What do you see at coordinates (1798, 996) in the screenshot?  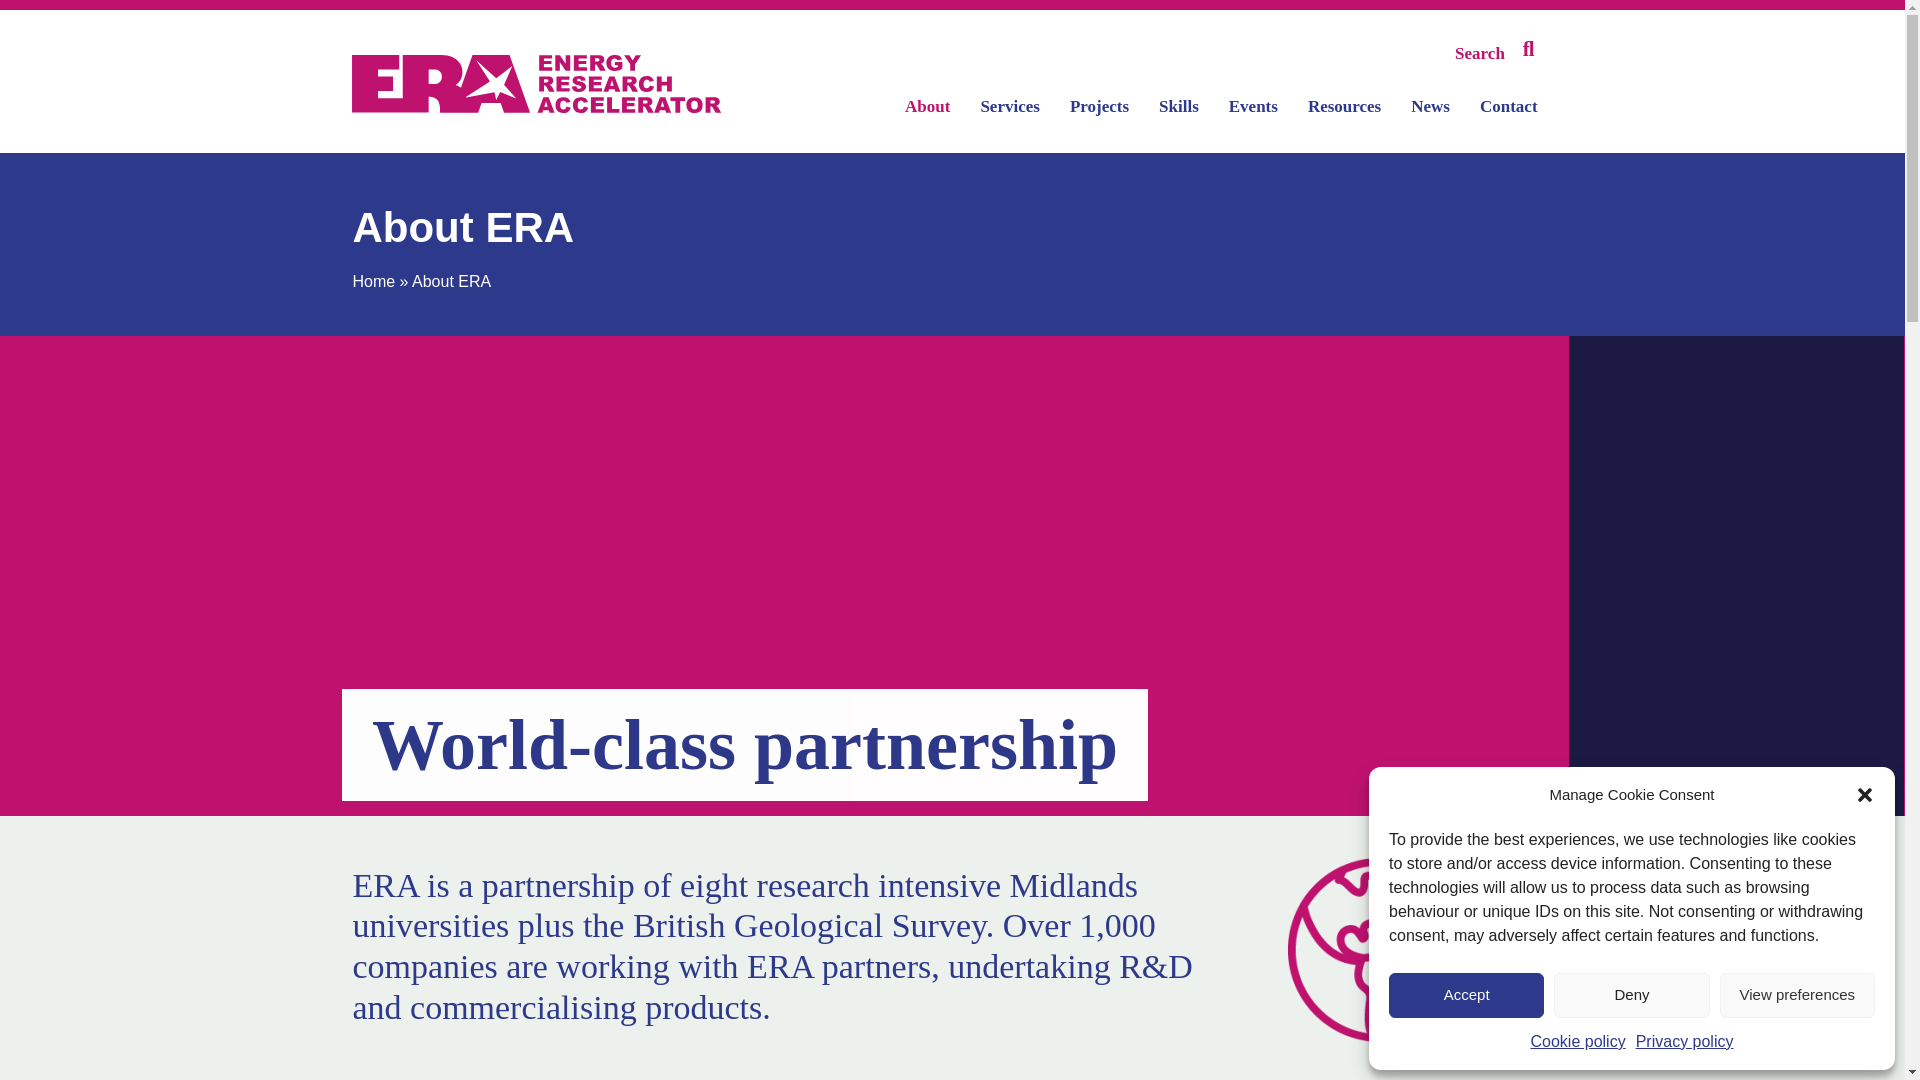 I see `View preferences` at bounding box center [1798, 996].